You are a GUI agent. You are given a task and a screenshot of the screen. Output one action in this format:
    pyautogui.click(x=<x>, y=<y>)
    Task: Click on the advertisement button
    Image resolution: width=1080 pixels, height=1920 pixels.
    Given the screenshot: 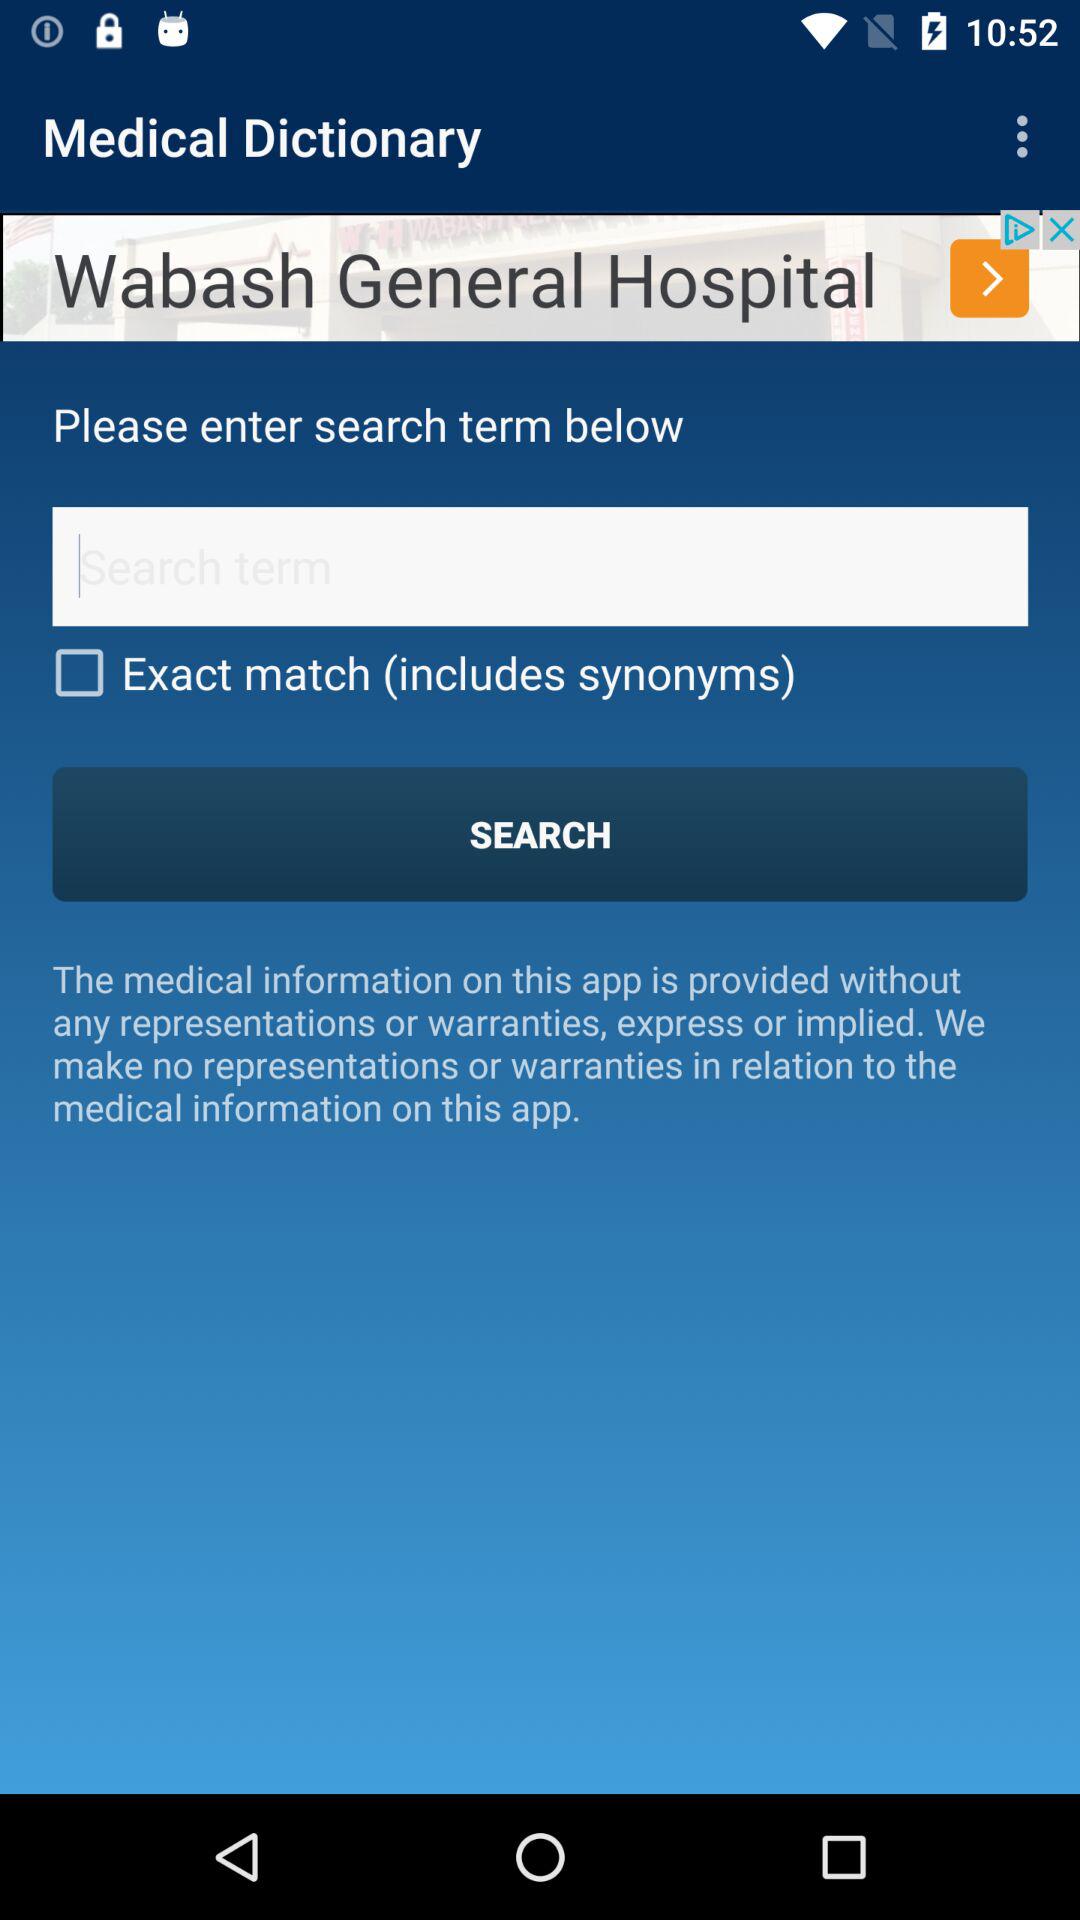 What is the action you would take?
    pyautogui.click(x=540, y=276)
    